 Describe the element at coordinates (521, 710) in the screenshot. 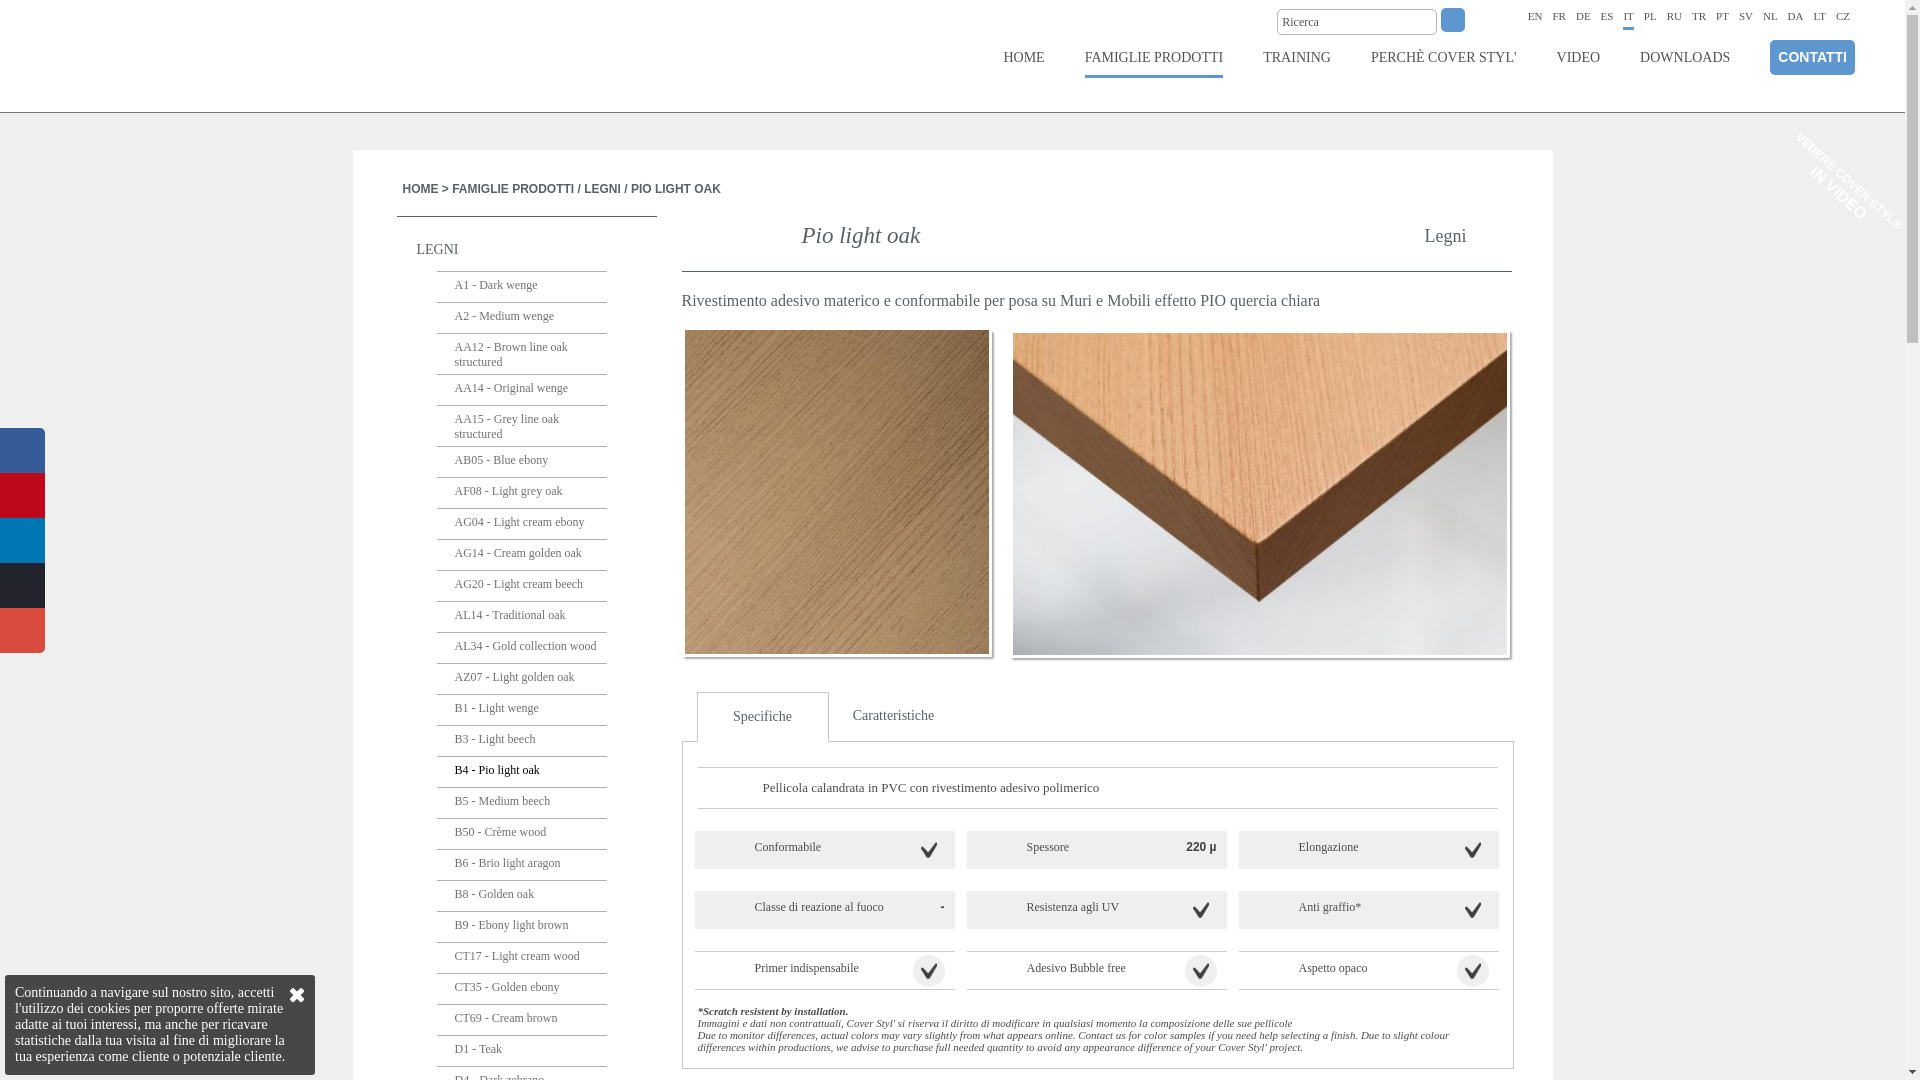

I see `B1 - Light wenge` at that location.